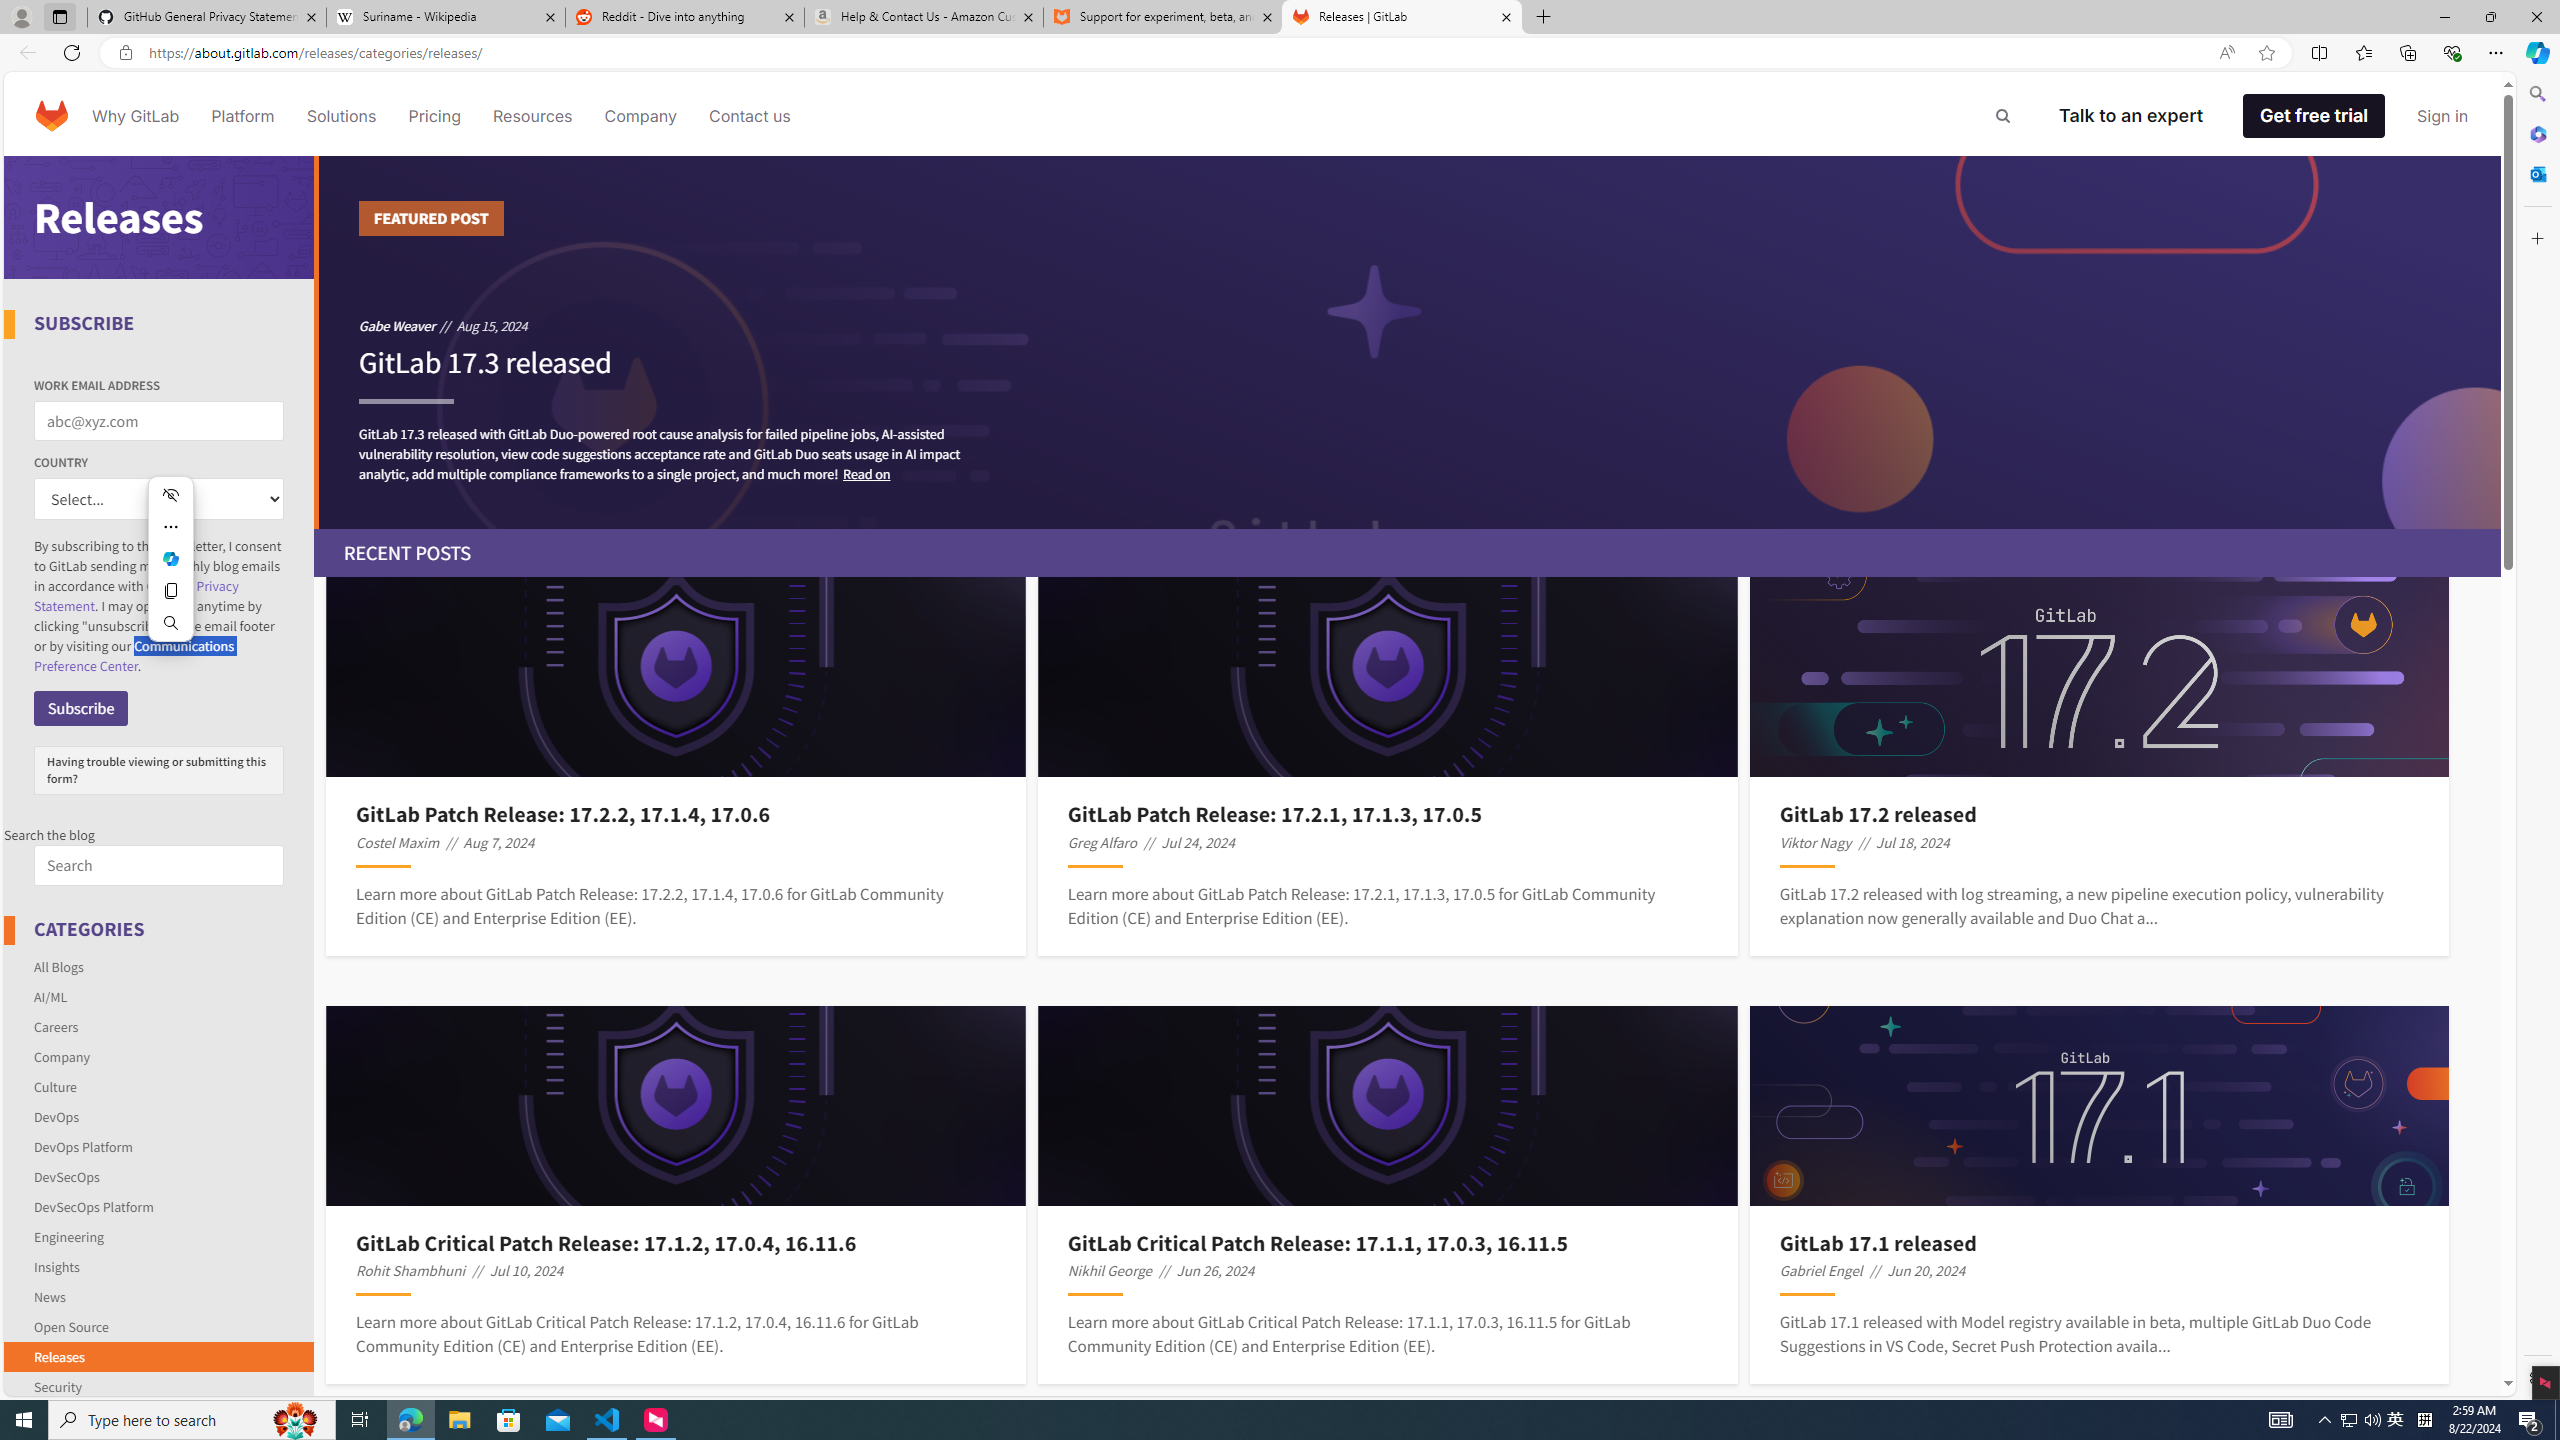 This screenshot has height=1440, width=2560. I want to click on Solutions, so click(340, 116).